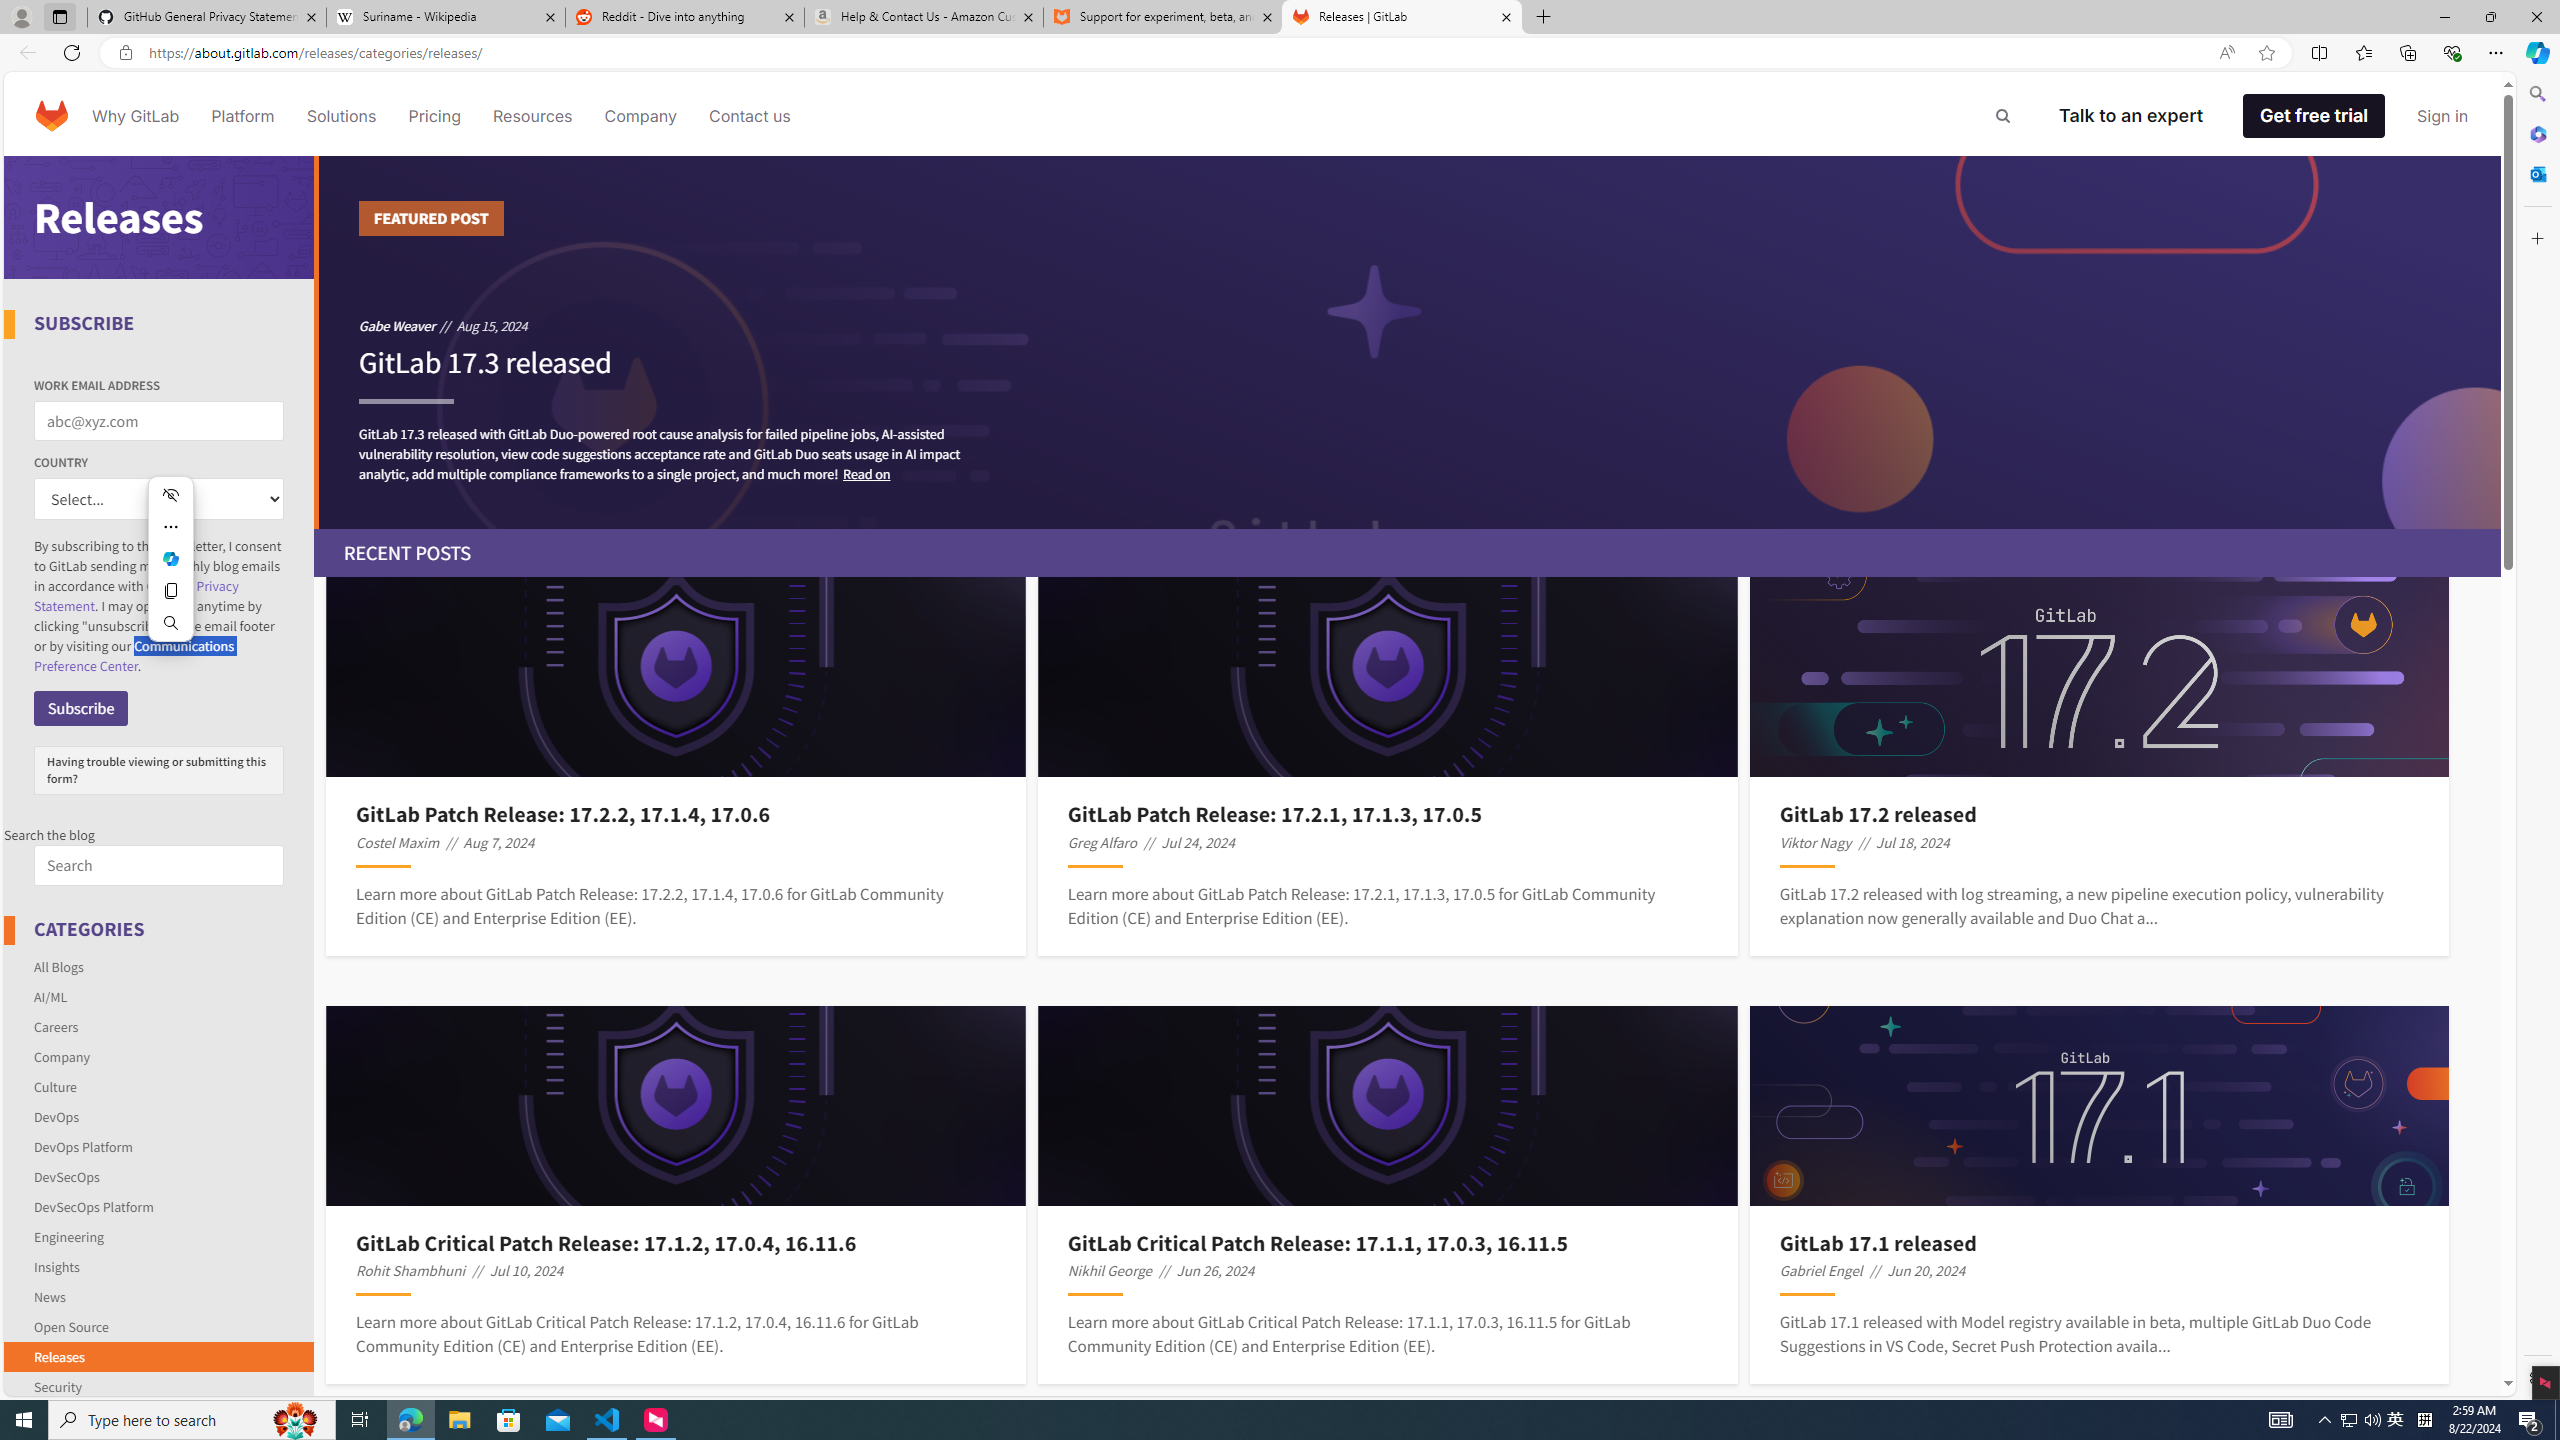 This screenshot has height=1440, width=2560. I want to click on Solutions, so click(340, 116).